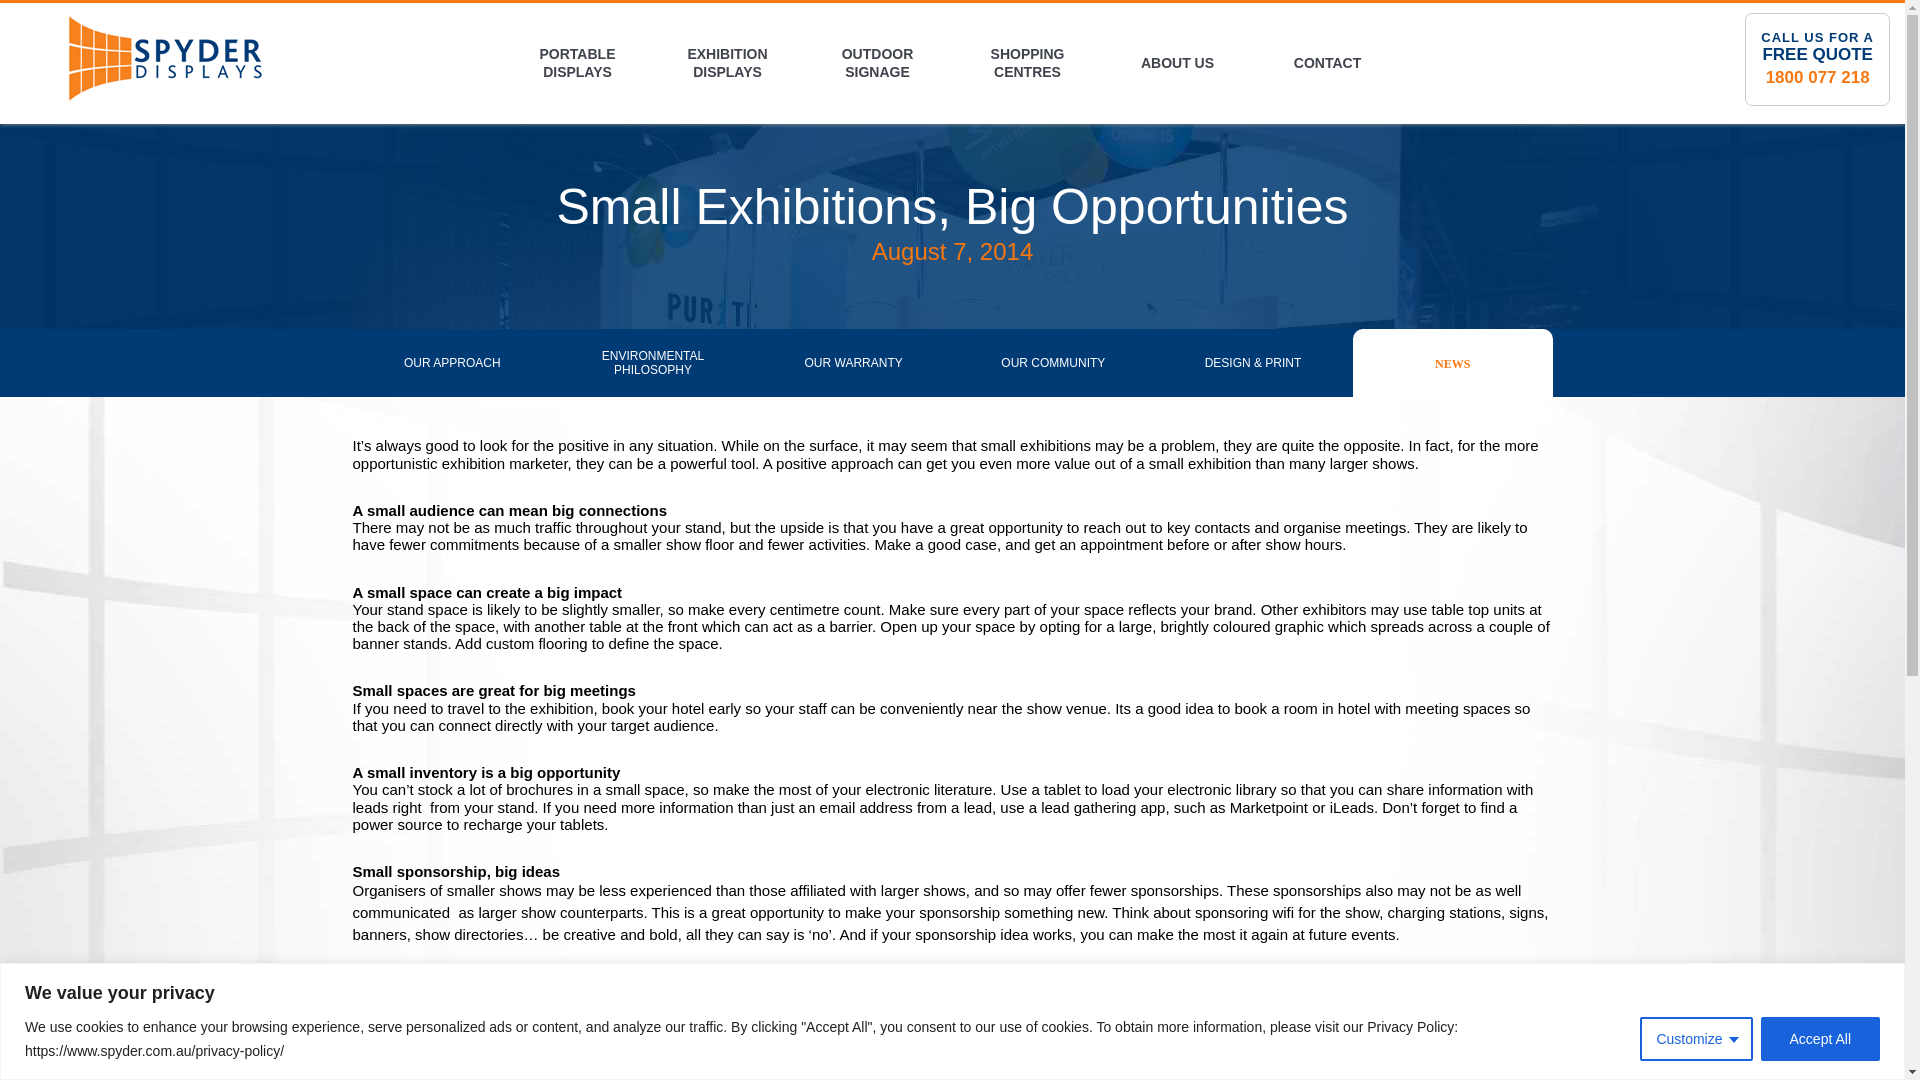 The width and height of the screenshot is (1920, 1080). I want to click on PORTABLE DISPLAYS, so click(576, 63).